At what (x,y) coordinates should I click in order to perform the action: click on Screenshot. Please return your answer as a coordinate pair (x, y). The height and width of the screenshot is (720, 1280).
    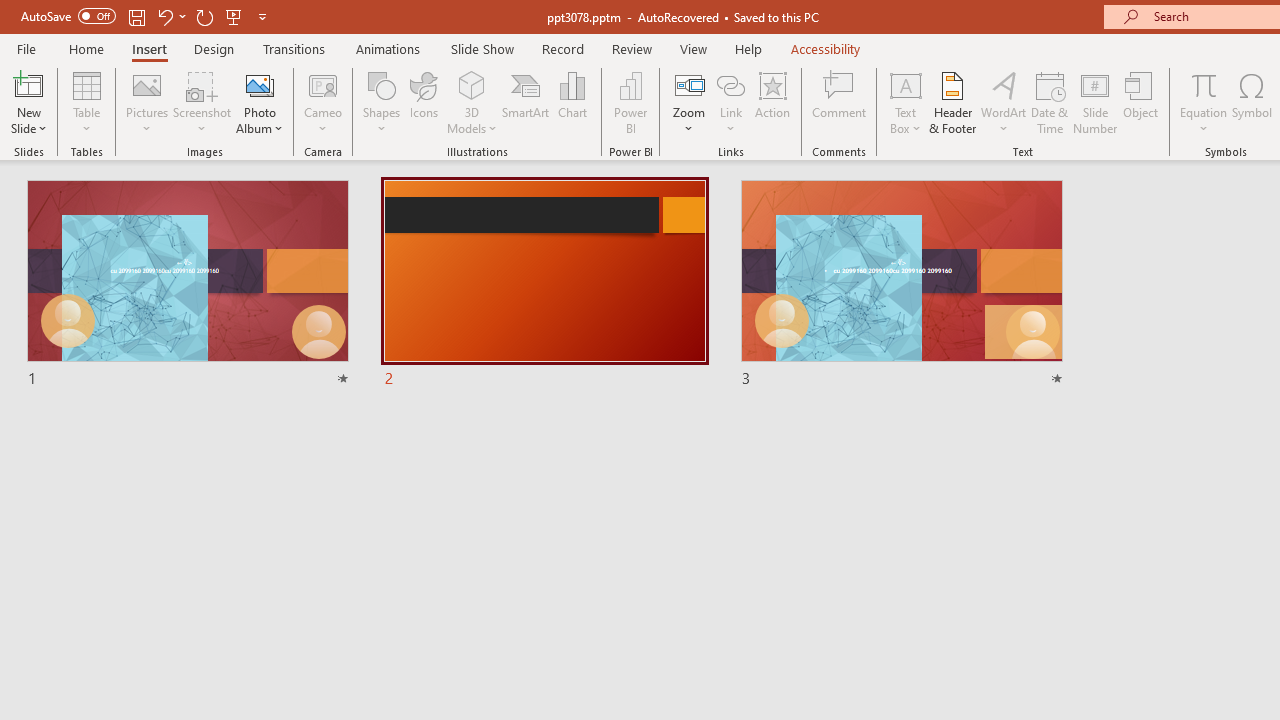
    Looking at the image, I should click on (202, 102).